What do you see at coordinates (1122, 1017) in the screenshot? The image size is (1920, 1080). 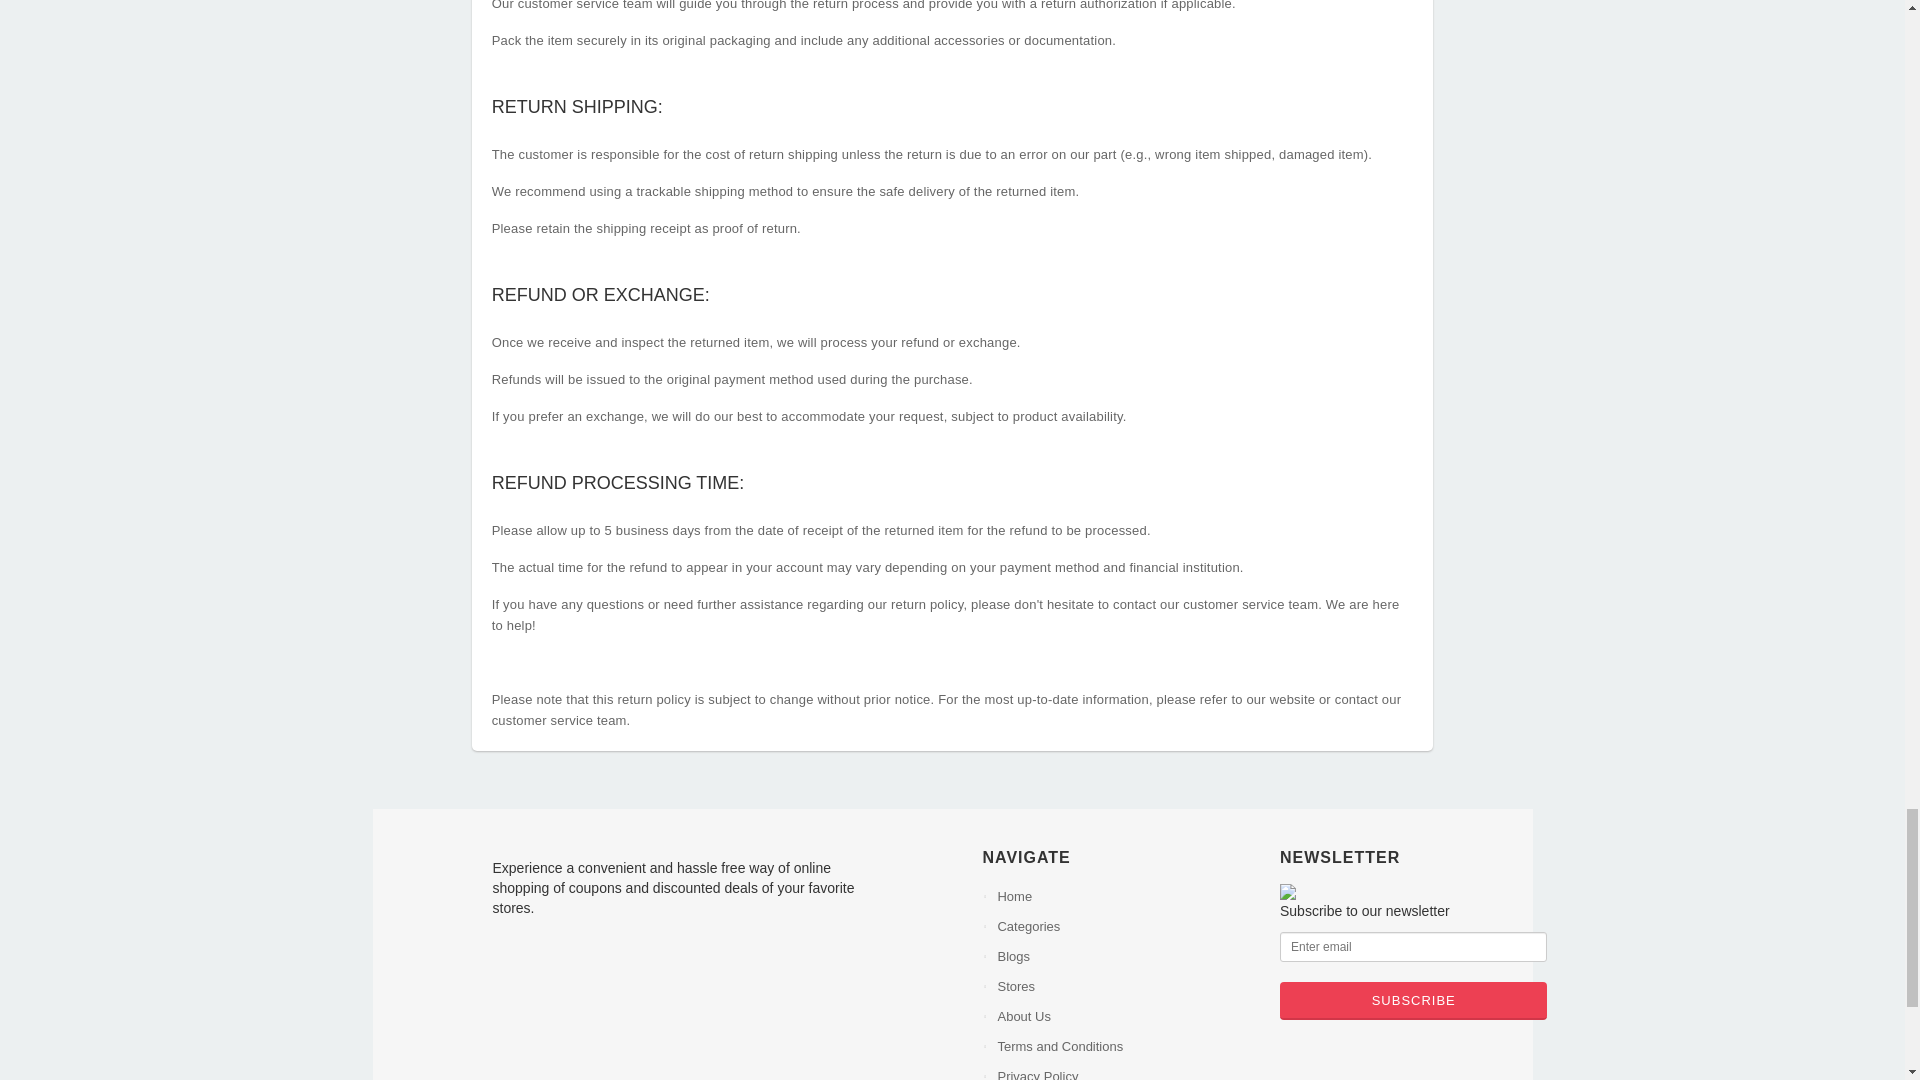 I see `About Us` at bounding box center [1122, 1017].